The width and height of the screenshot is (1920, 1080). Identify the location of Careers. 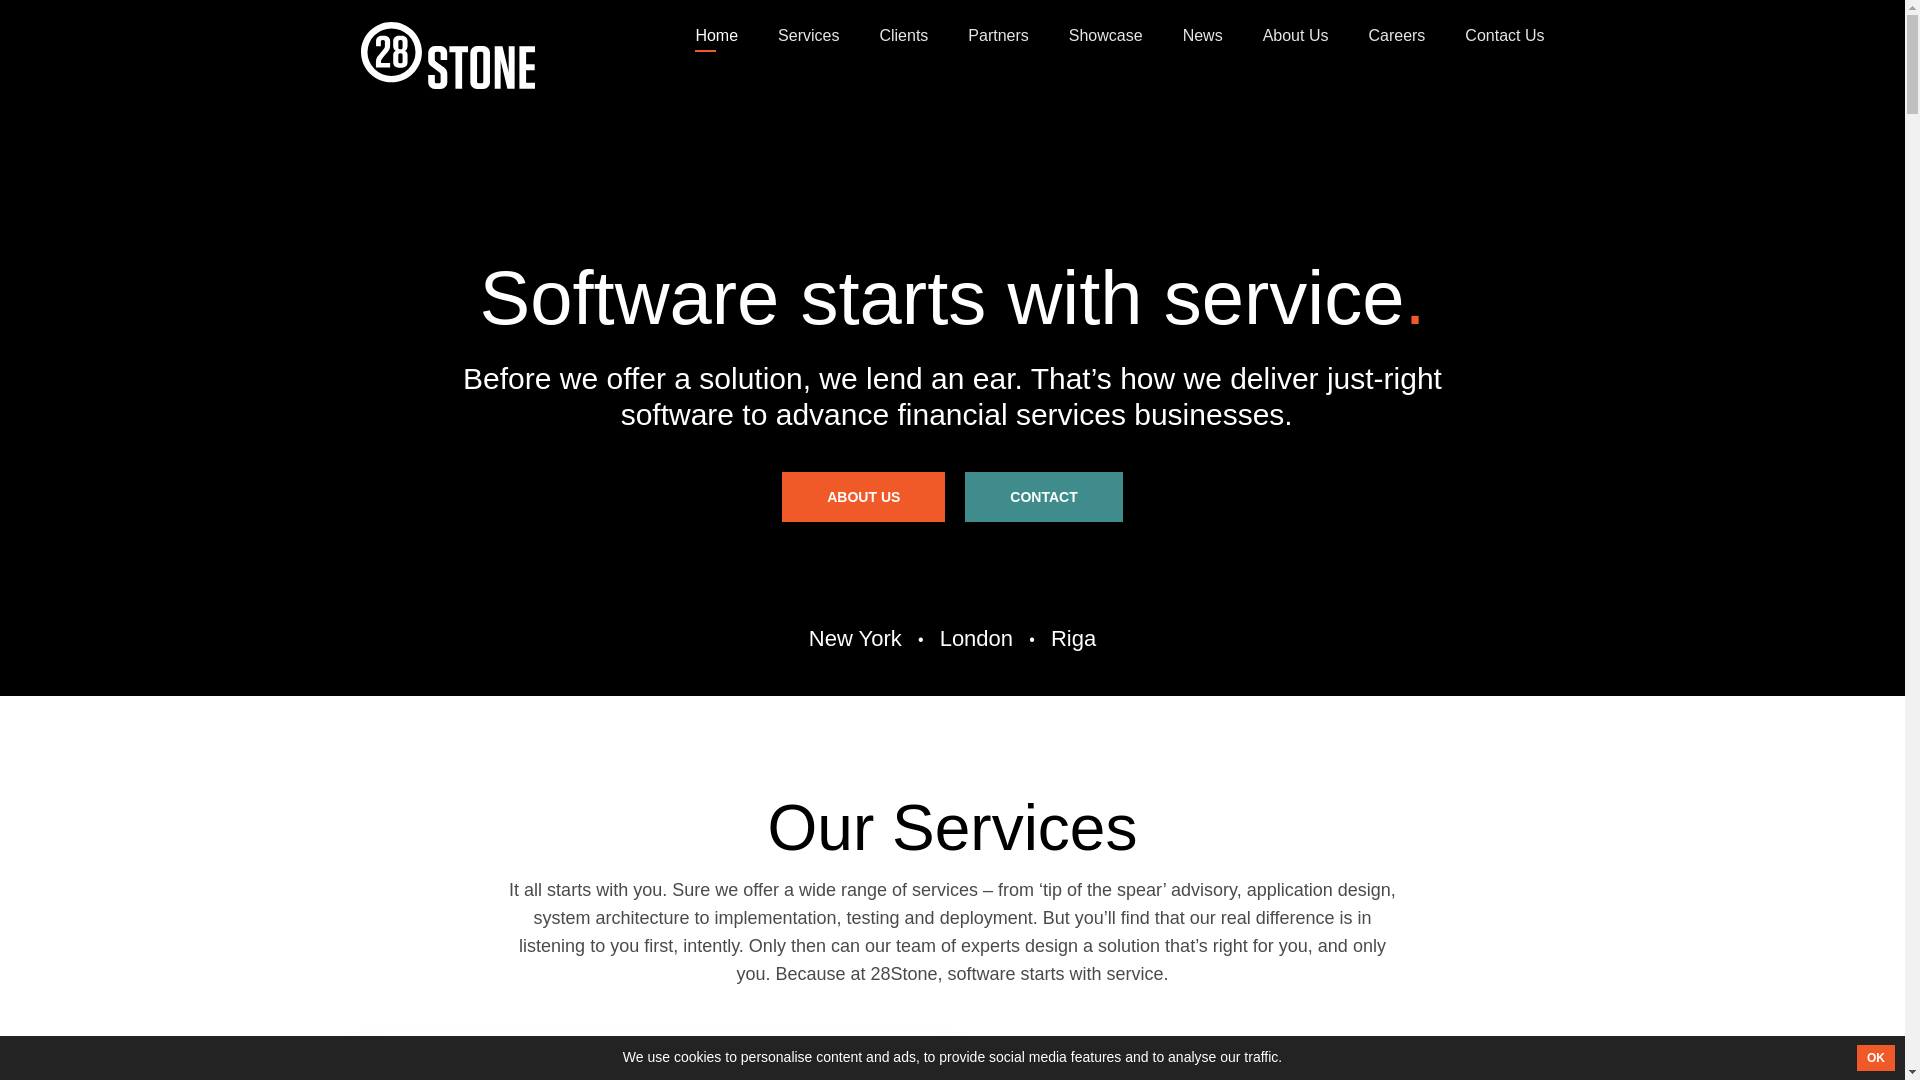
(1396, 35).